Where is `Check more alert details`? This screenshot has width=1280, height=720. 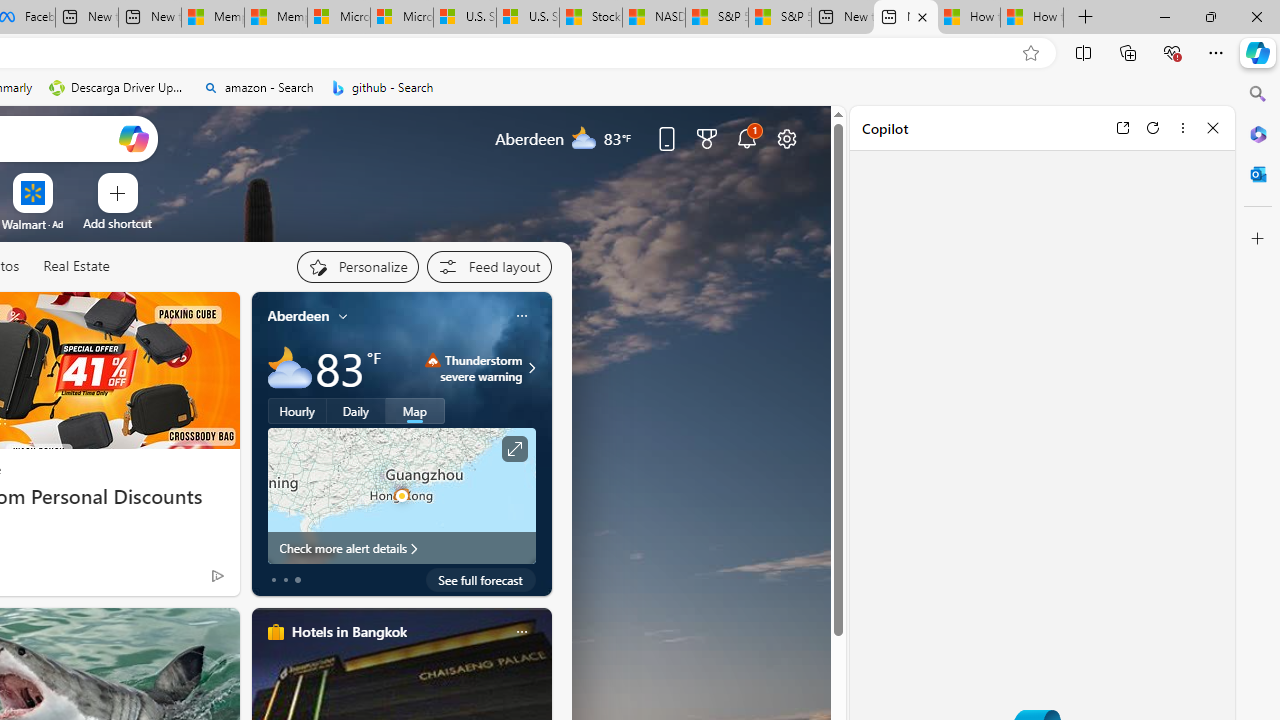 Check more alert details is located at coordinates (402, 548).